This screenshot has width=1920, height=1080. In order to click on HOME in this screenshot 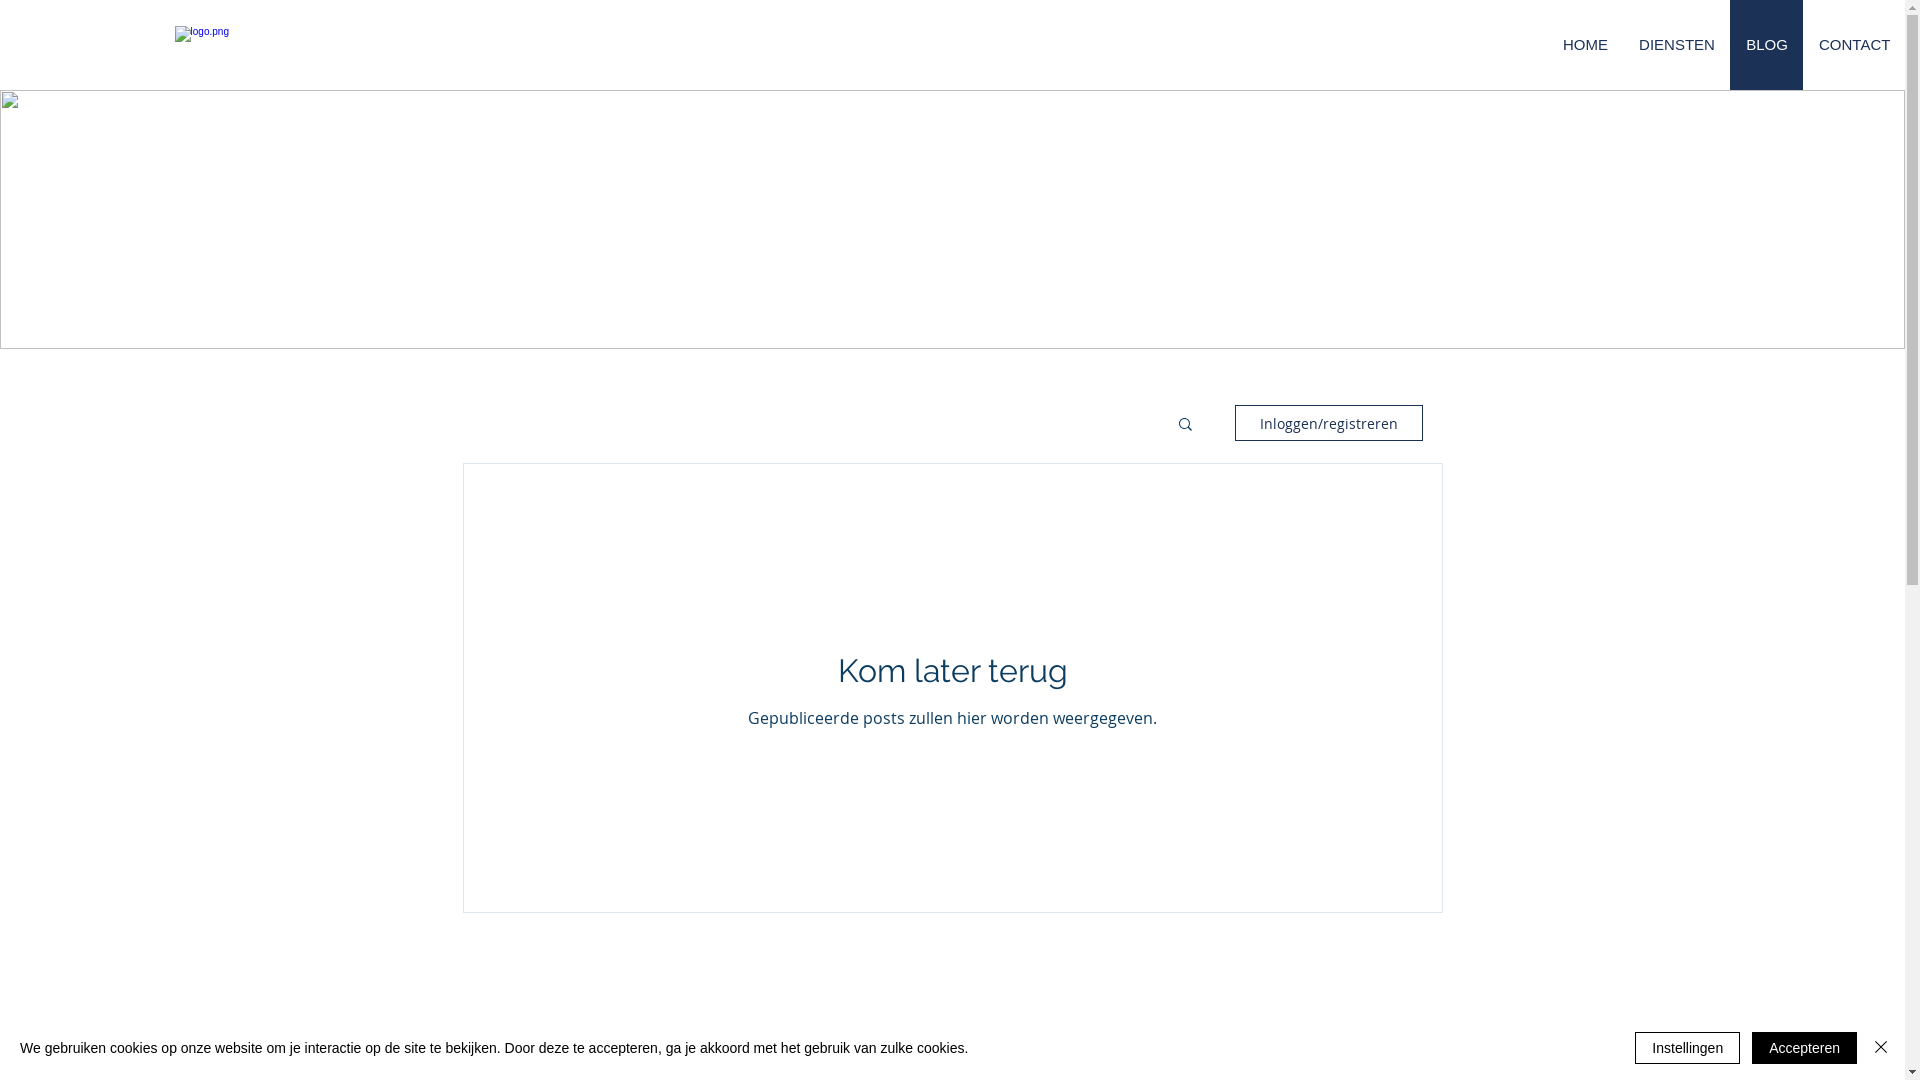, I will do `click(1585, 45)`.